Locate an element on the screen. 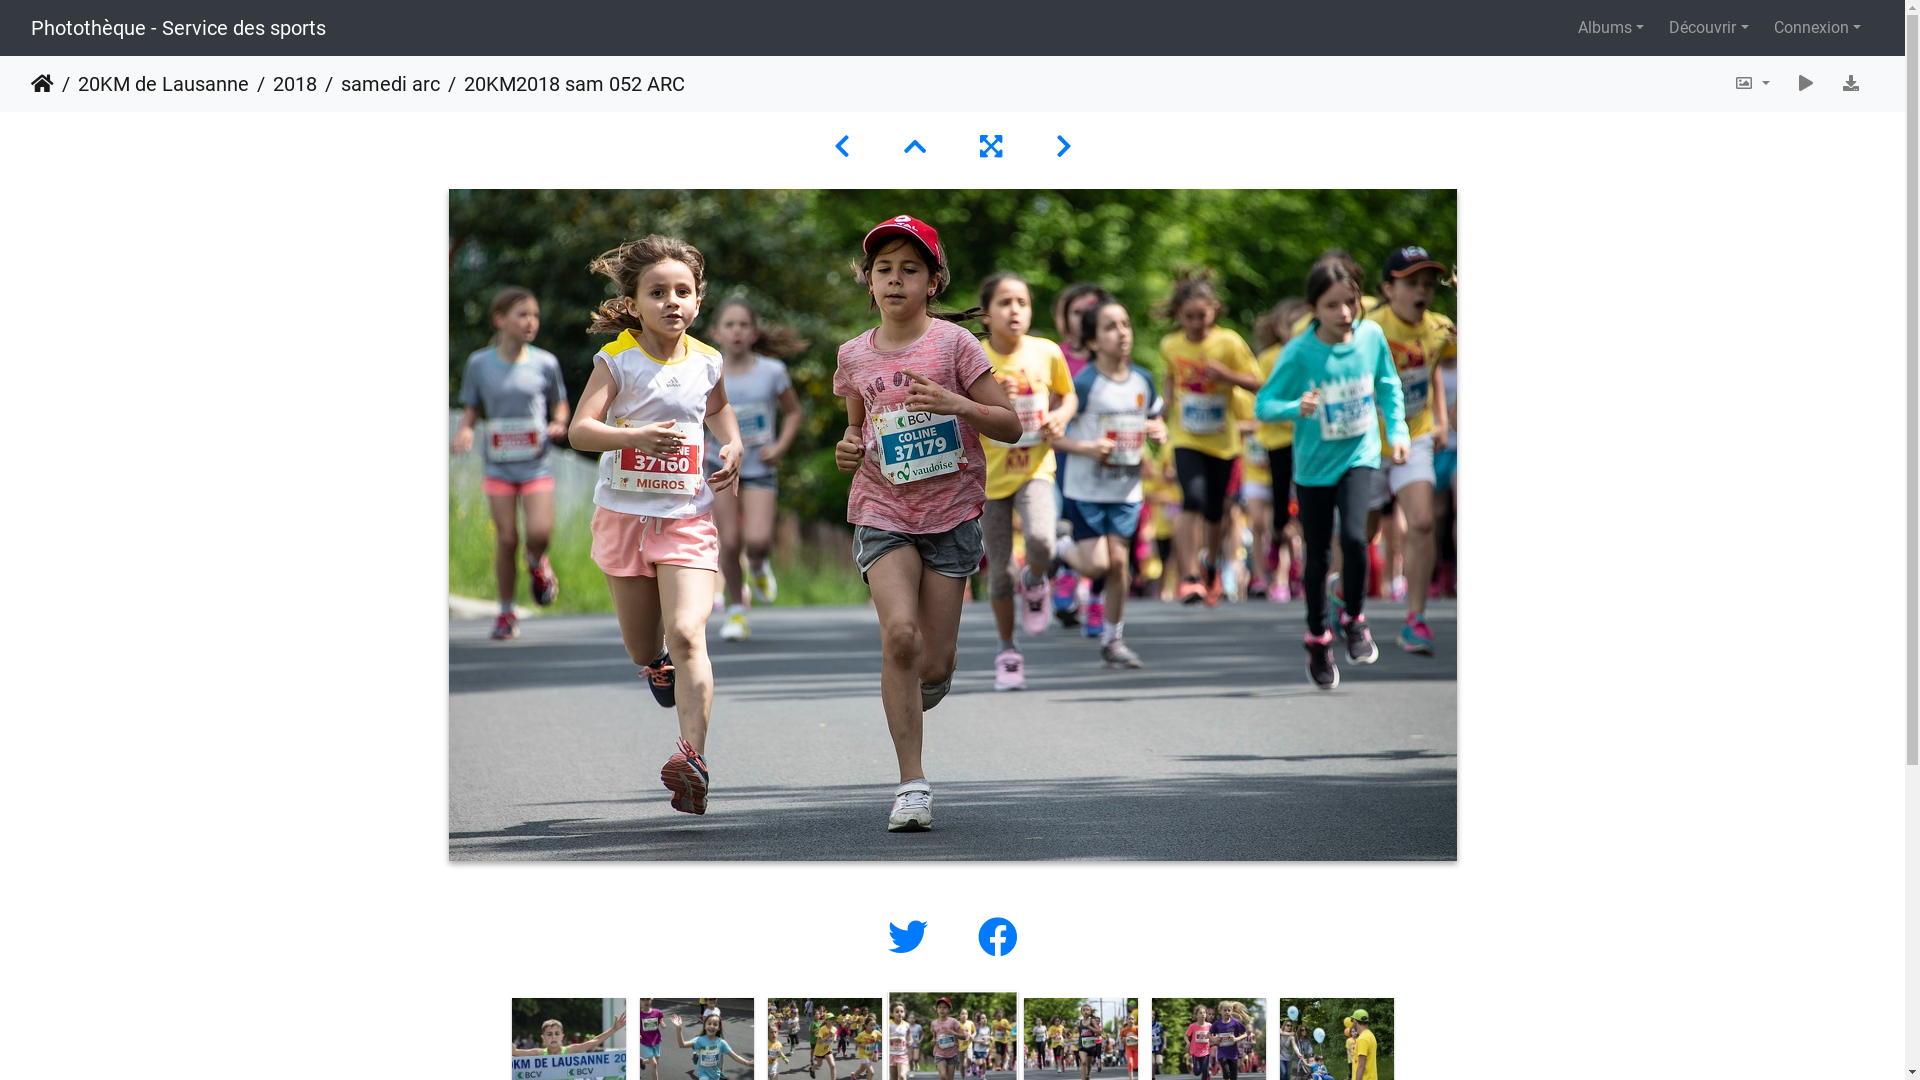 This screenshot has width=1920, height=1080. 20KM de Lausanne is located at coordinates (152, 84).